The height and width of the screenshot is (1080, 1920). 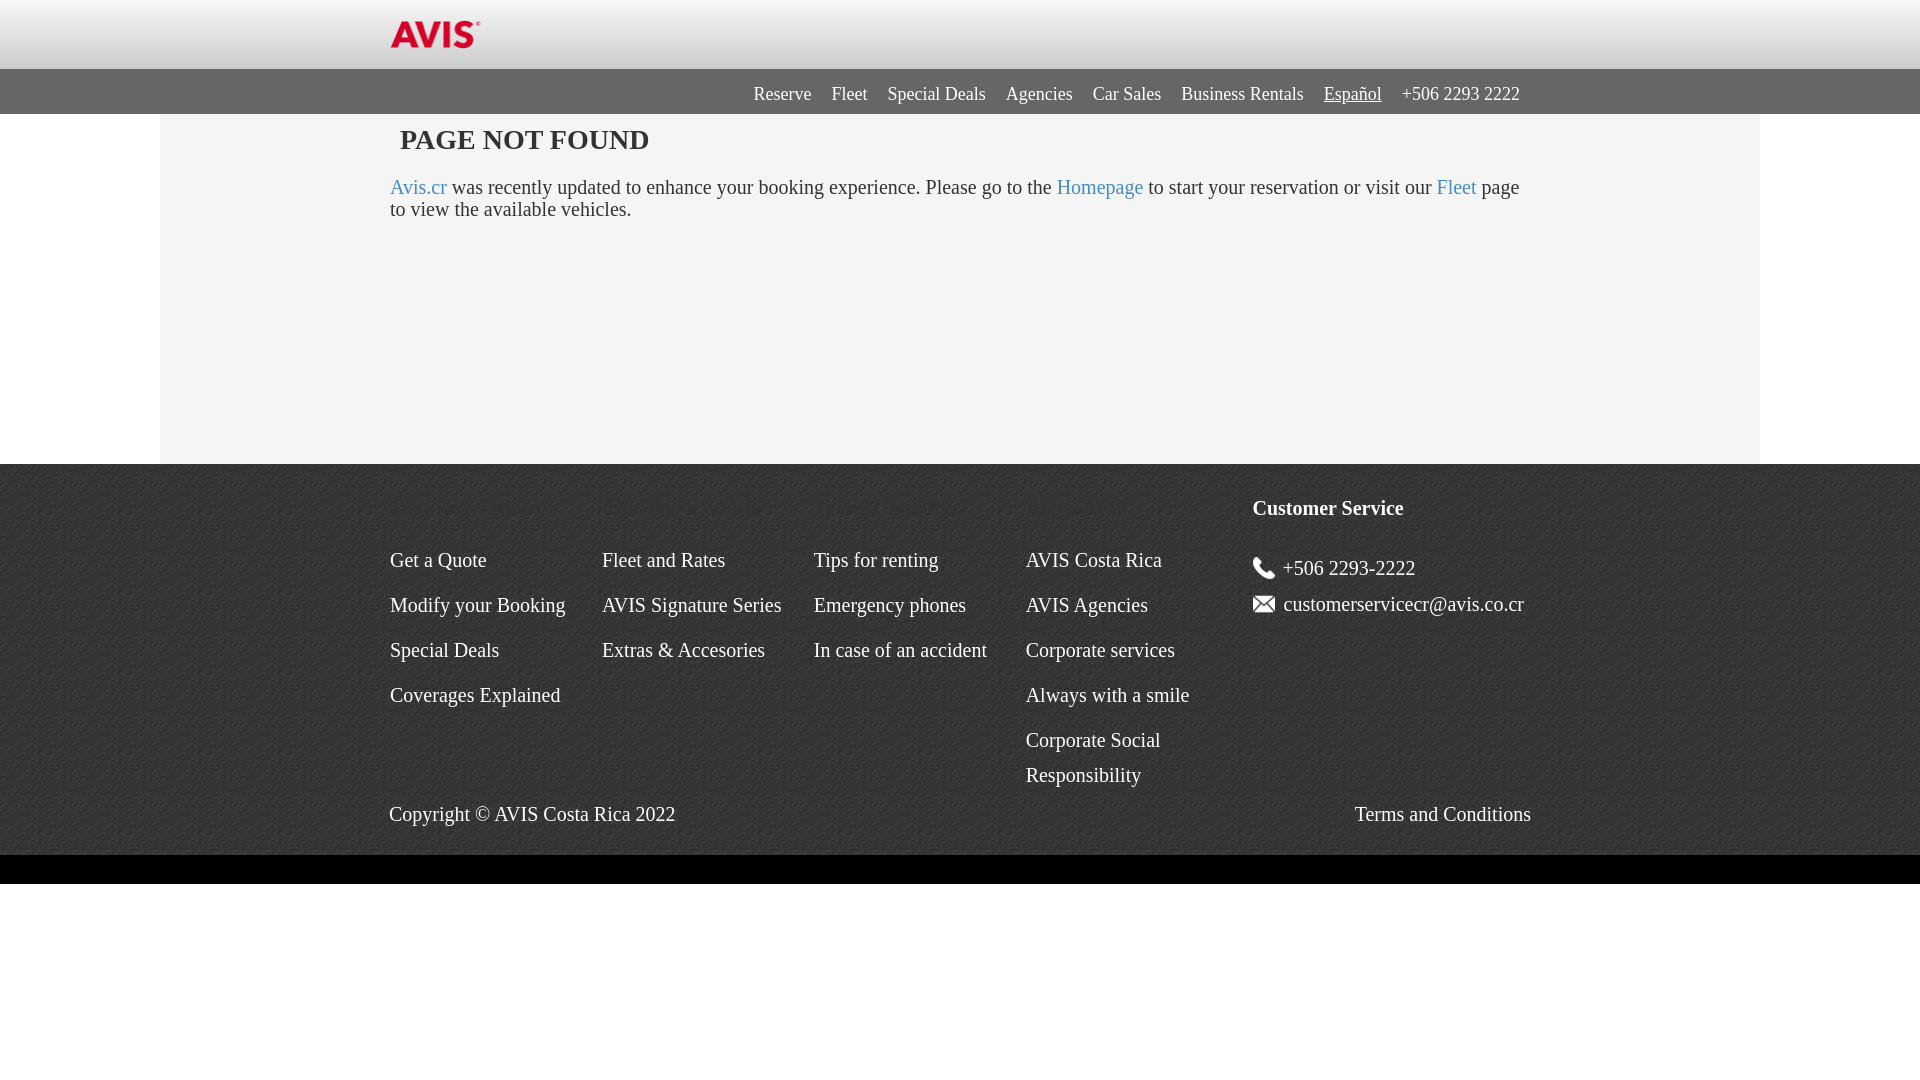 What do you see at coordinates (444, 650) in the screenshot?
I see `Special Deals` at bounding box center [444, 650].